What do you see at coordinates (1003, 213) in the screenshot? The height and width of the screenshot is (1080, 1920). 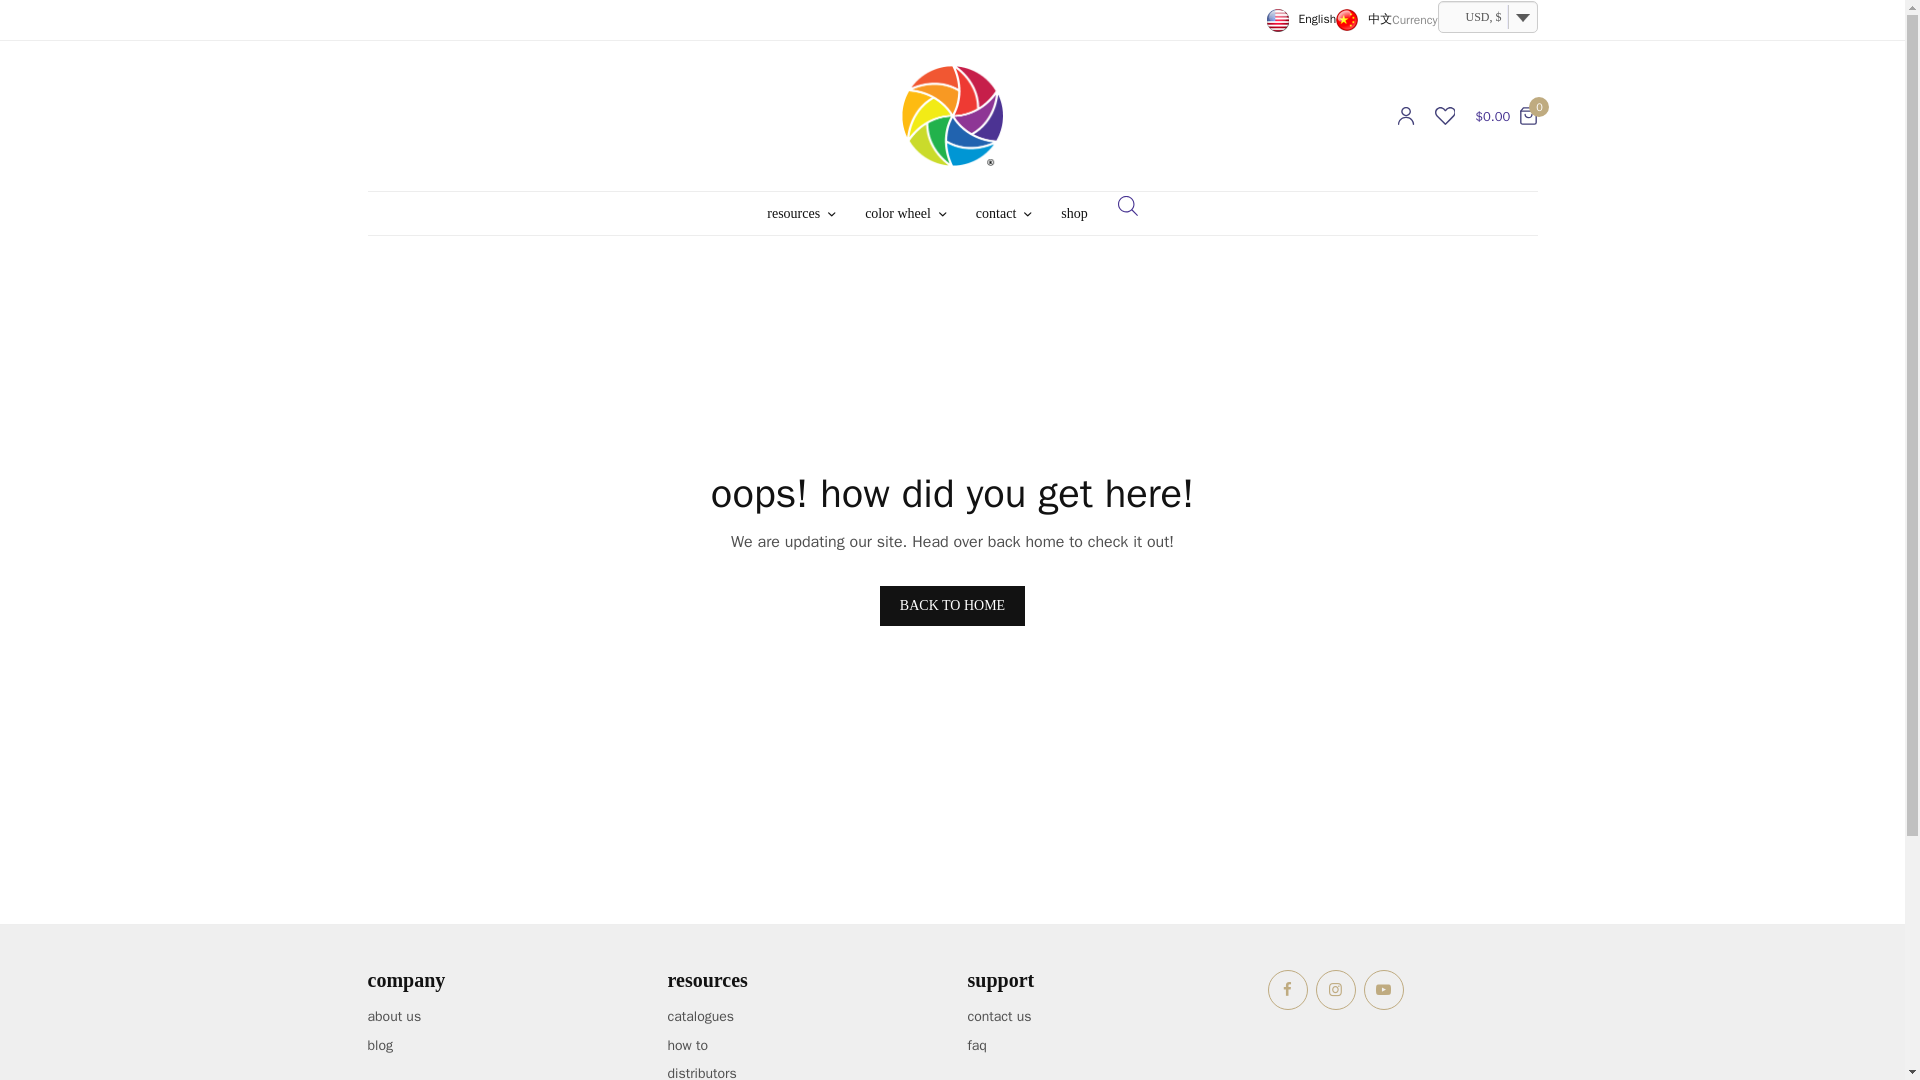 I see `contact` at bounding box center [1003, 213].